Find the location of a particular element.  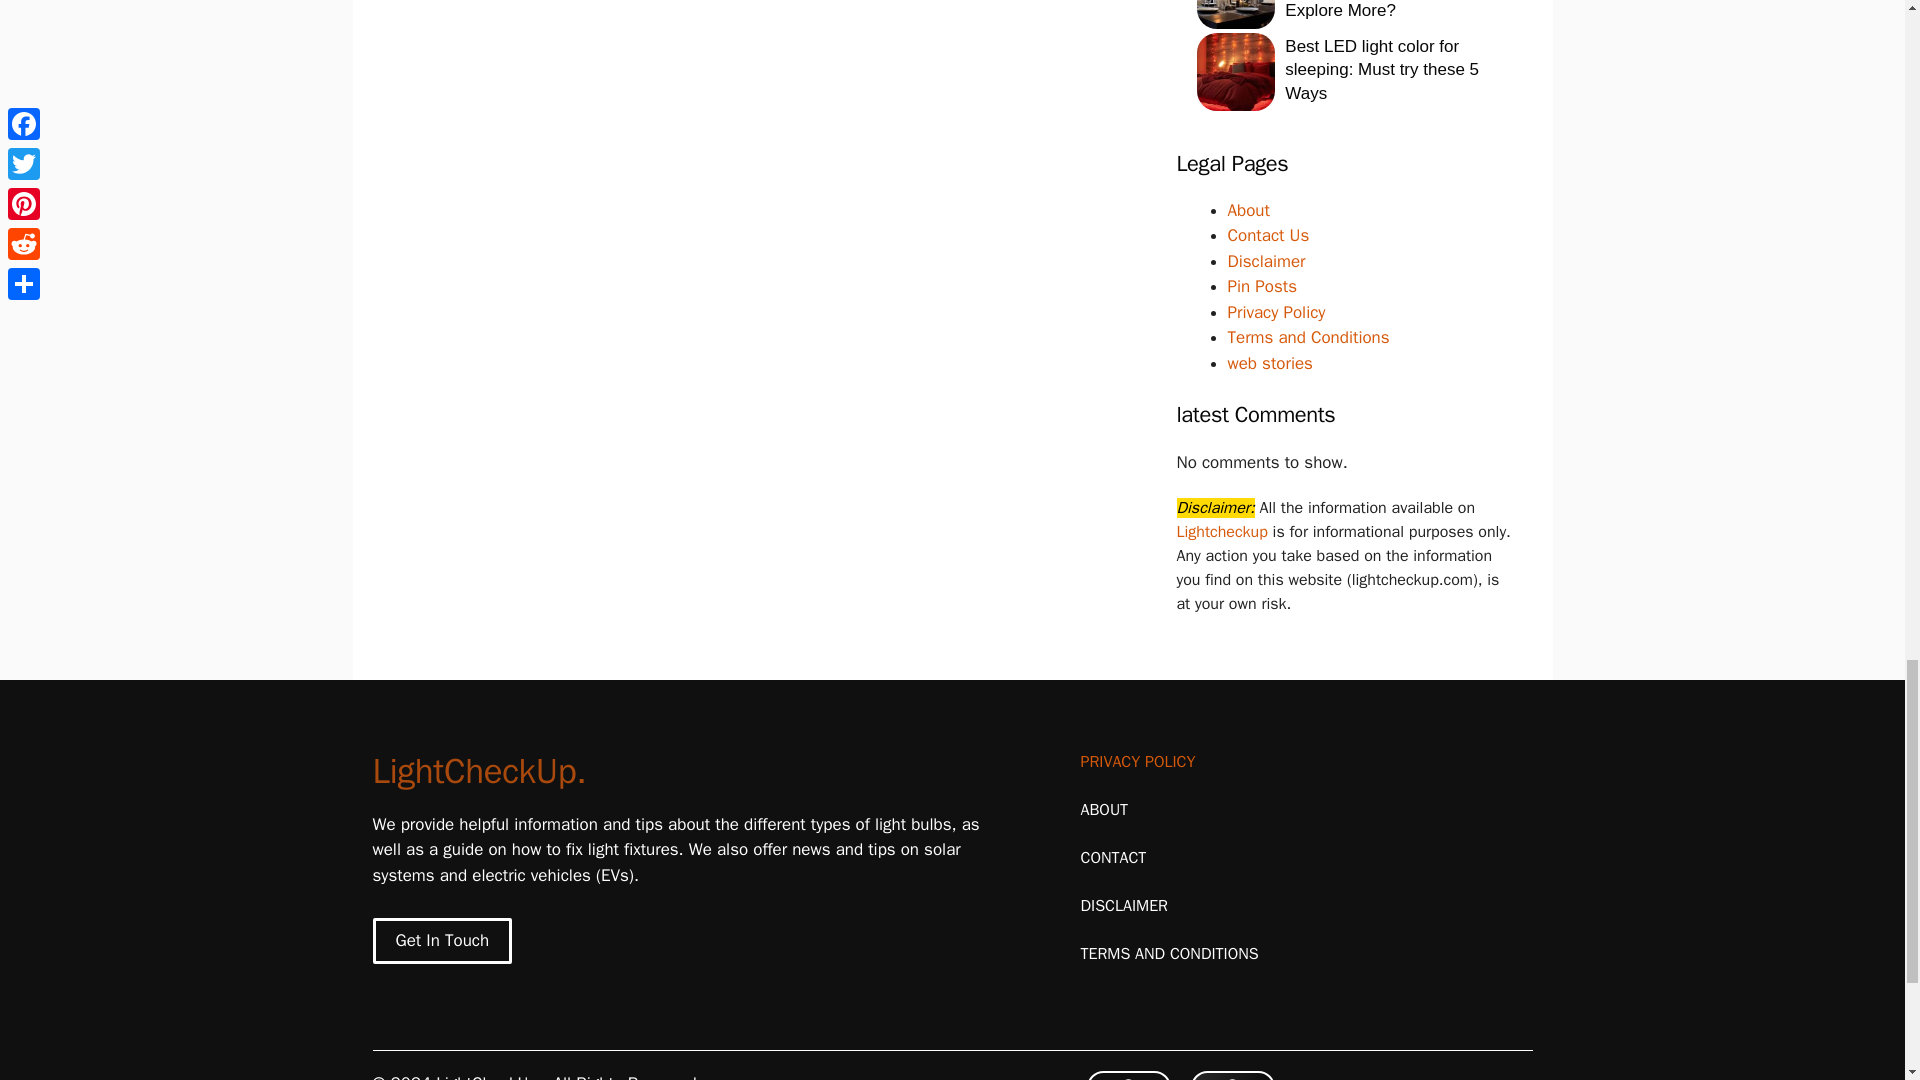

Privacy Policy is located at coordinates (1277, 312).